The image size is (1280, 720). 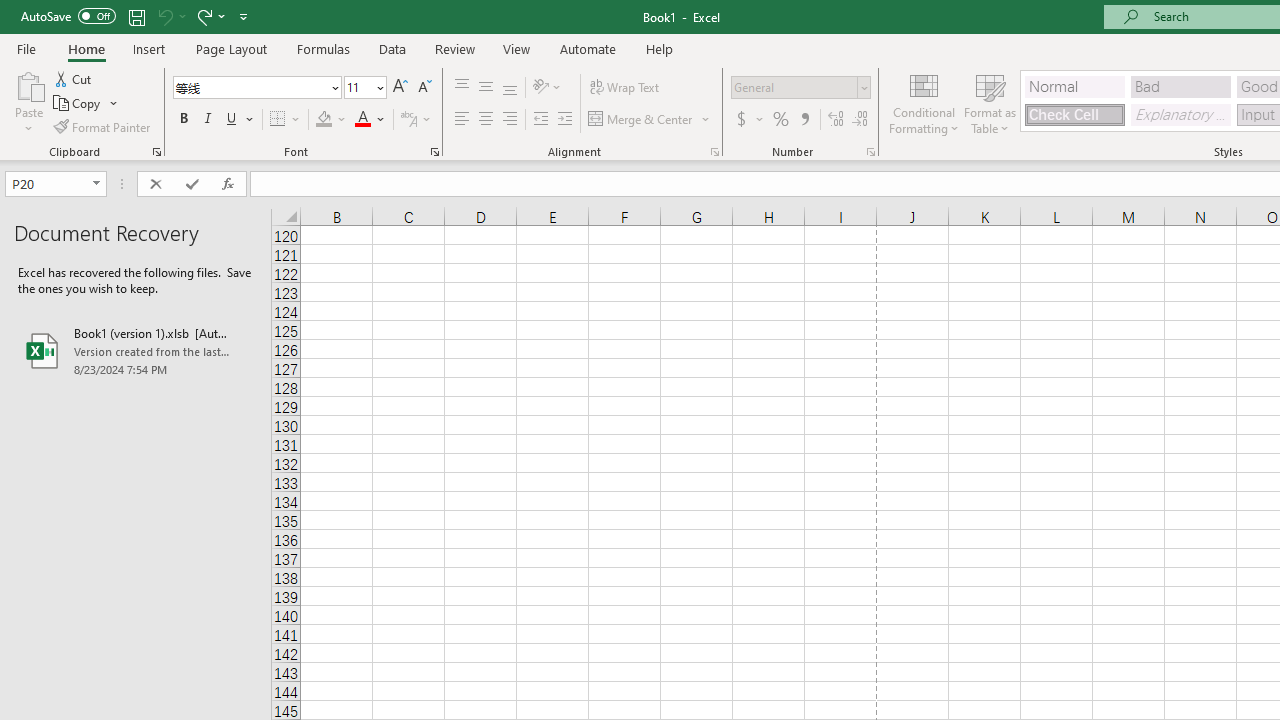 What do you see at coordinates (1074, 114) in the screenshot?
I see `Check Cell` at bounding box center [1074, 114].